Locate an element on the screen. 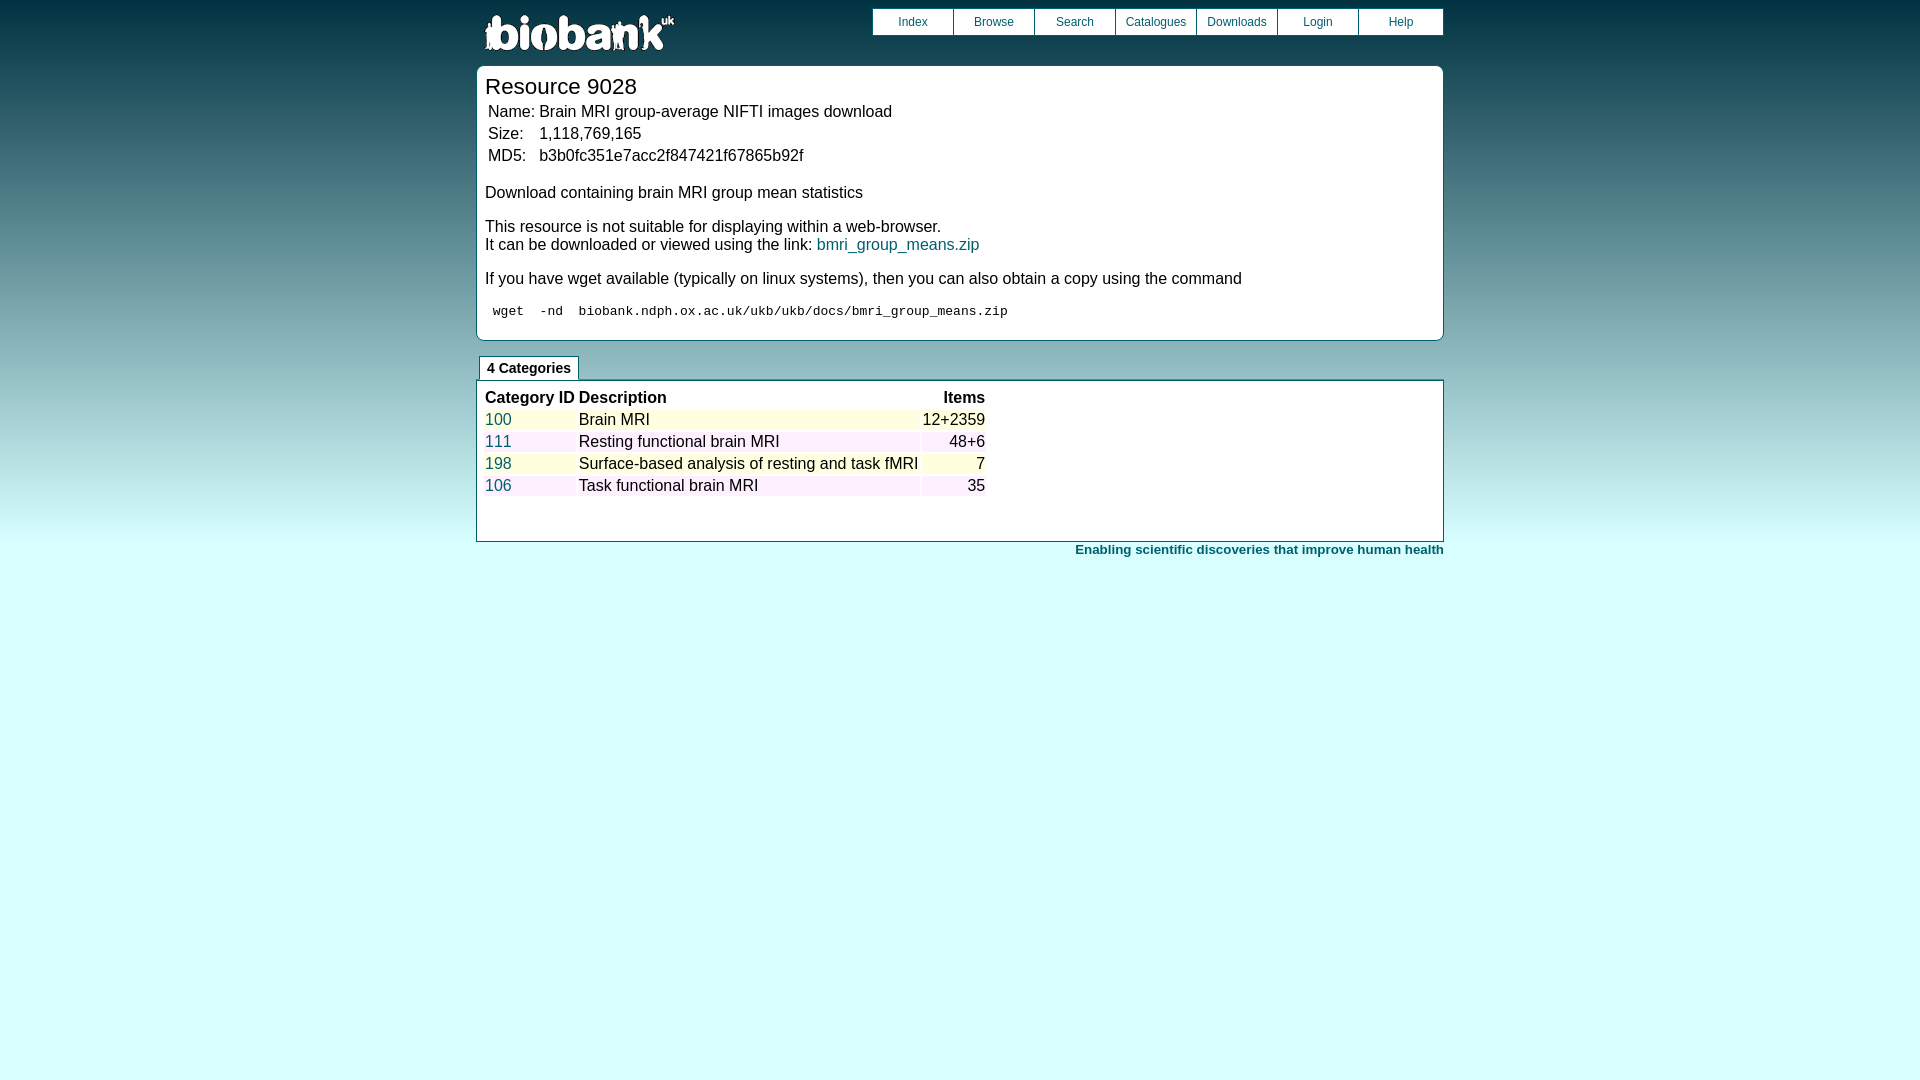 This screenshot has width=1920, height=1080. Task functional brain MRI is located at coordinates (668, 485).